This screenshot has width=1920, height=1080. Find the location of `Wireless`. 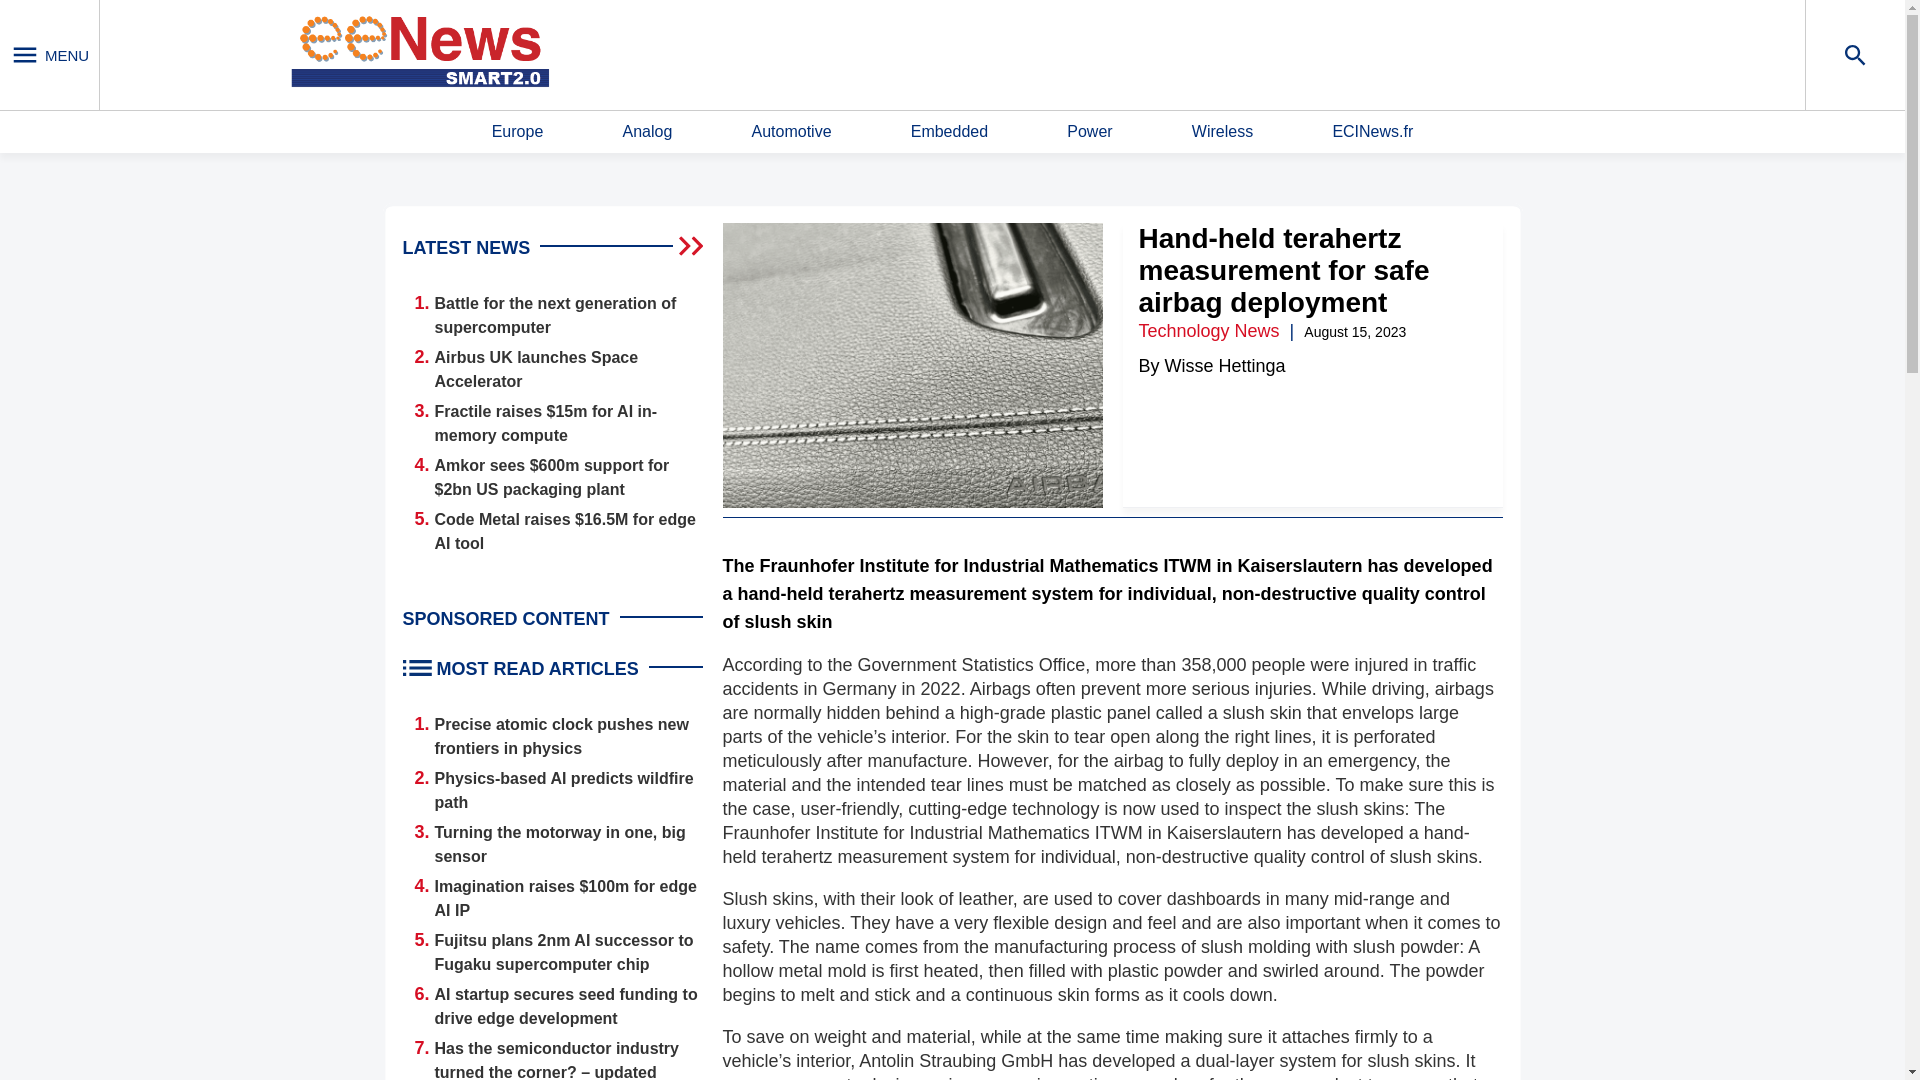

Wireless is located at coordinates (1222, 132).